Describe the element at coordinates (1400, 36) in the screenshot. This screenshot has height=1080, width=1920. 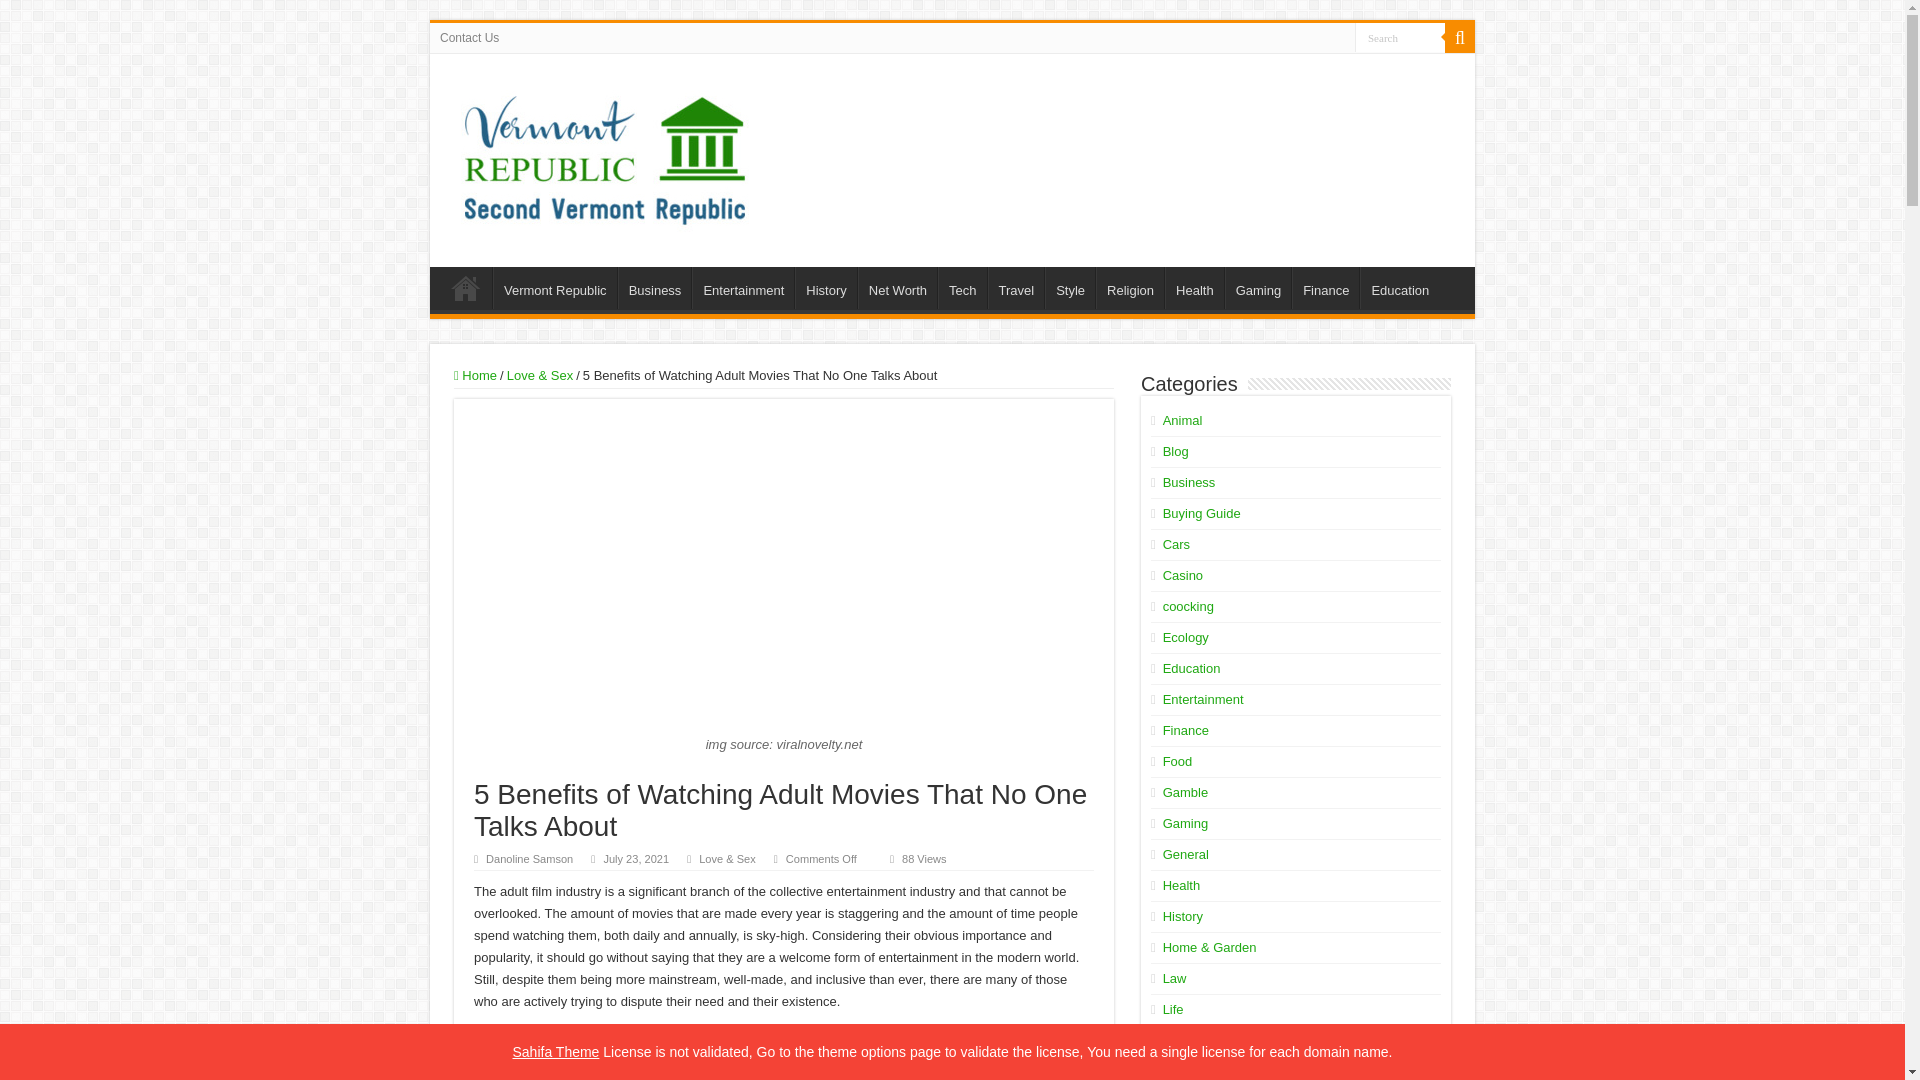
I see `Search` at that location.